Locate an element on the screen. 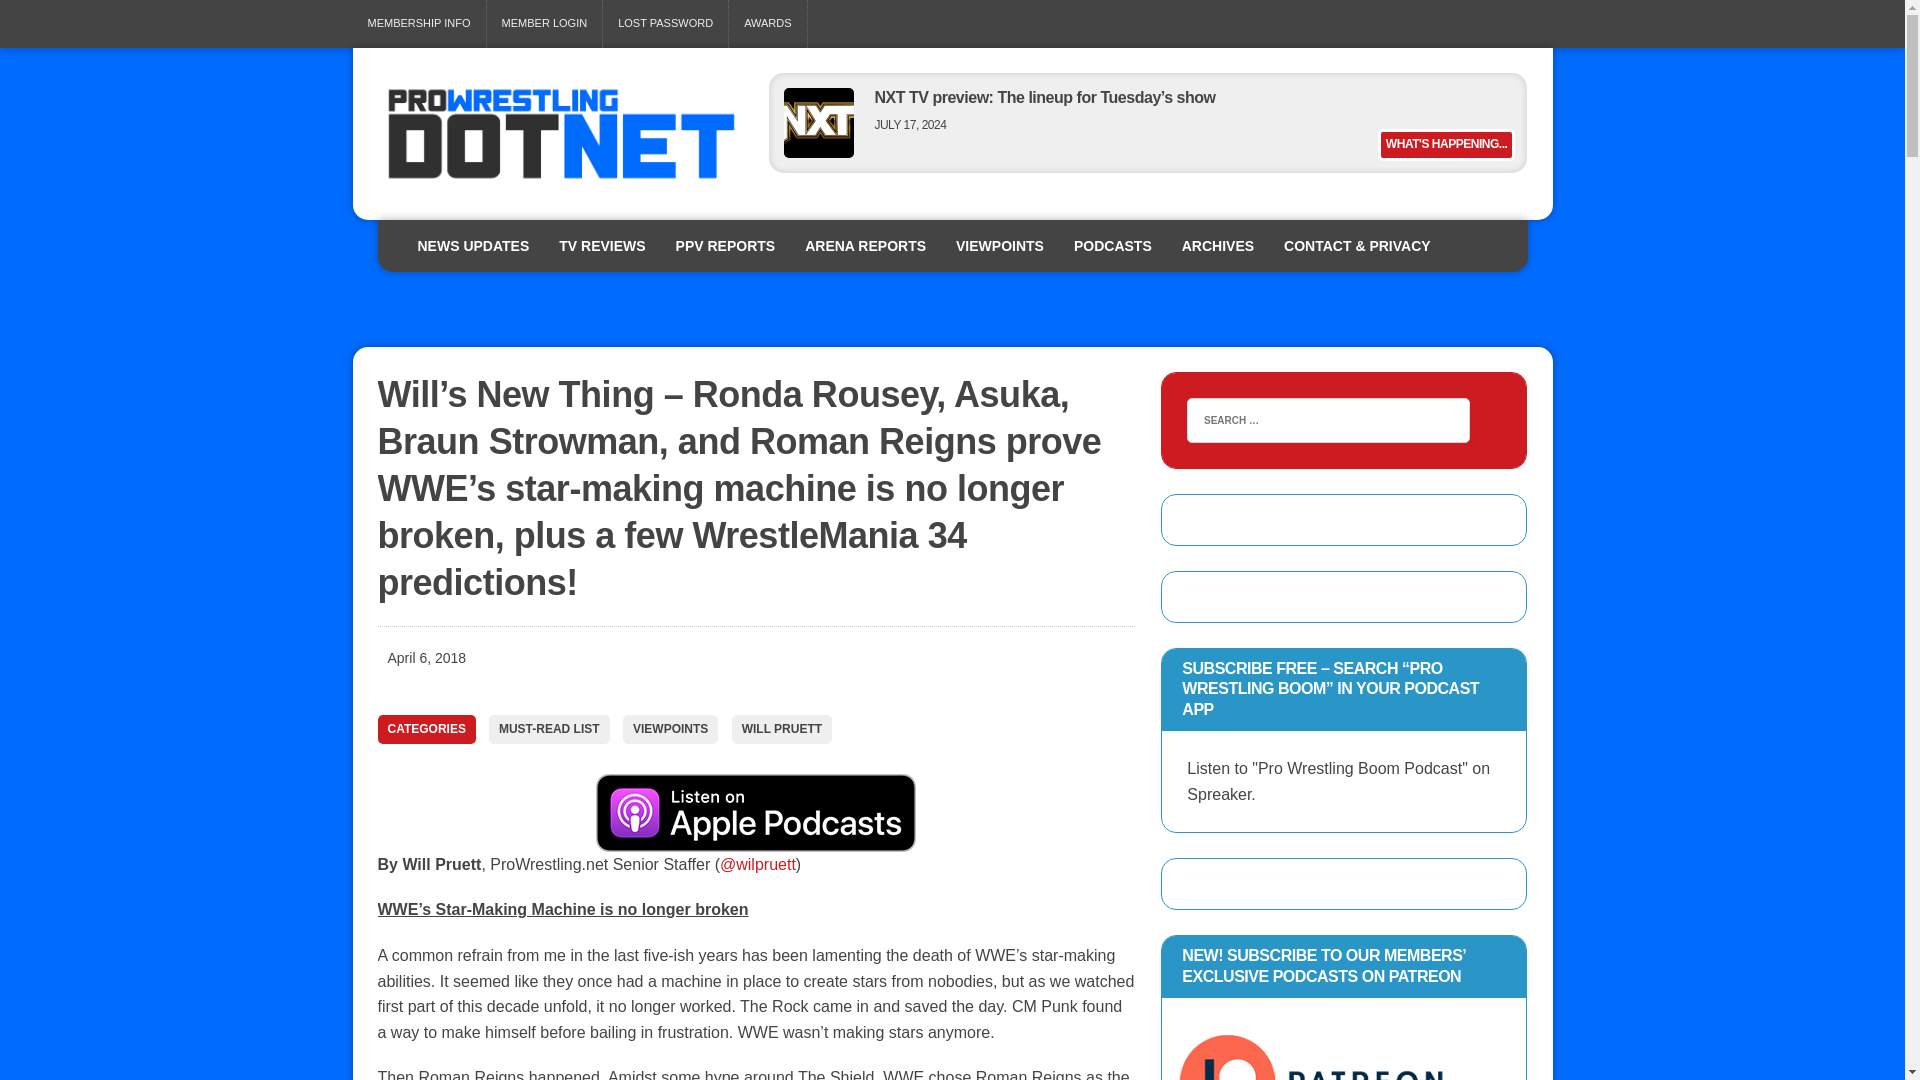 Image resolution: width=1920 pixels, height=1080 pixels. NEWS UPDATES is located at coordinates (472, 246).